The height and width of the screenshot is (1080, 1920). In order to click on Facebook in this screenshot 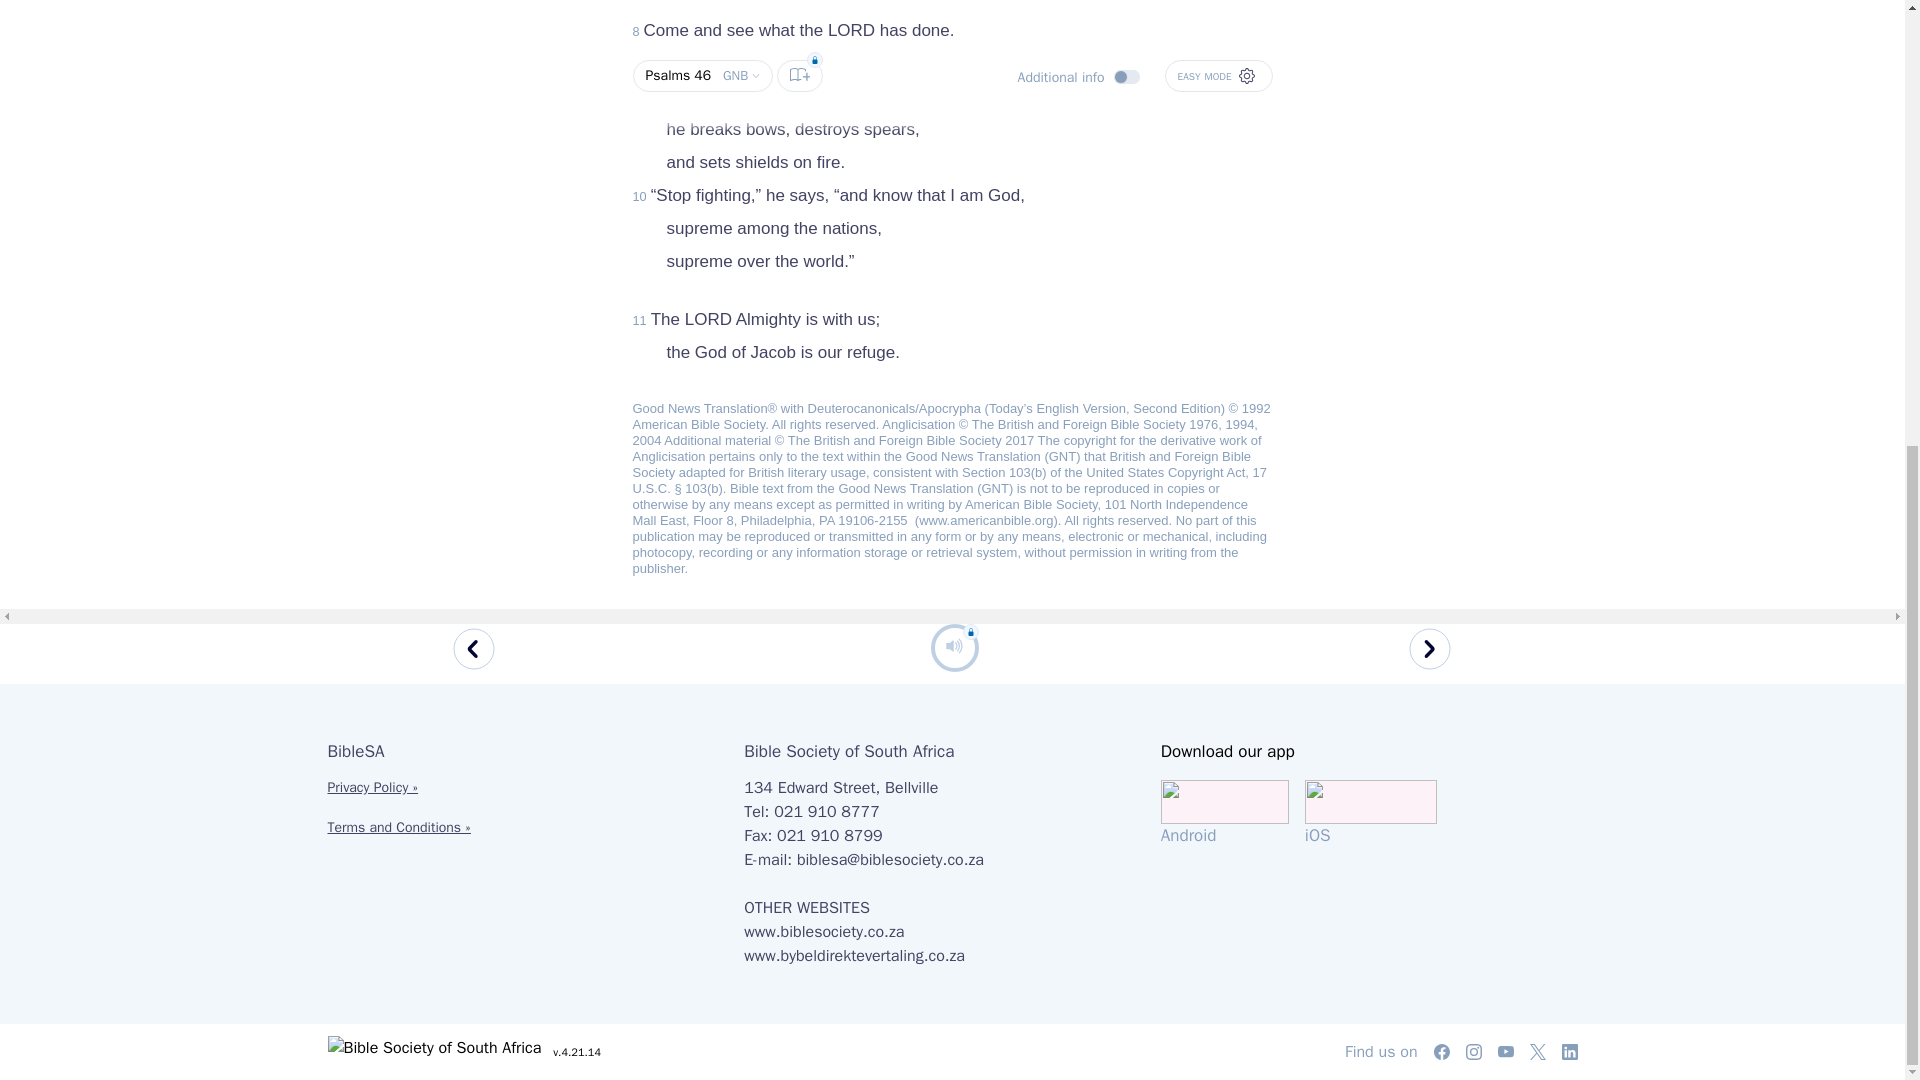, I will do `click(1442, 1052)`.